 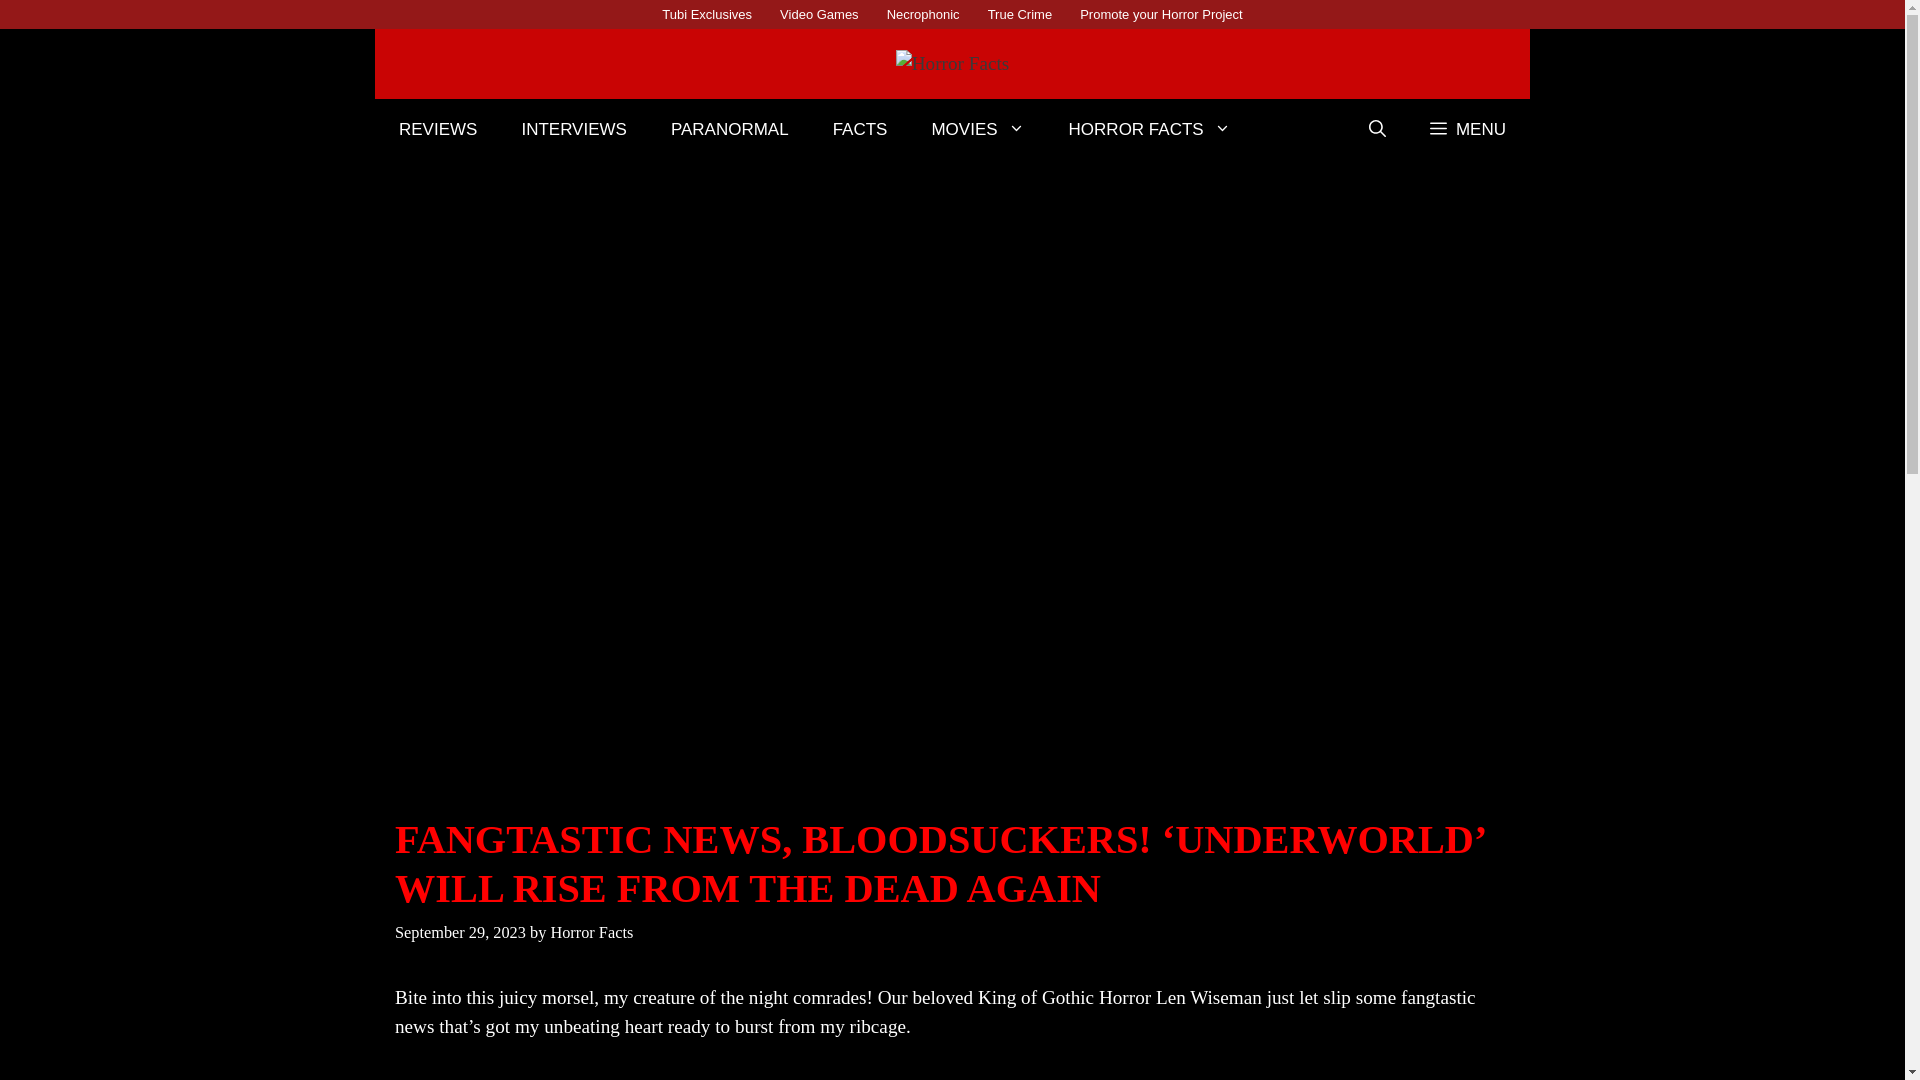 I want to click on Necrophonic, so click(x=923, y=14).